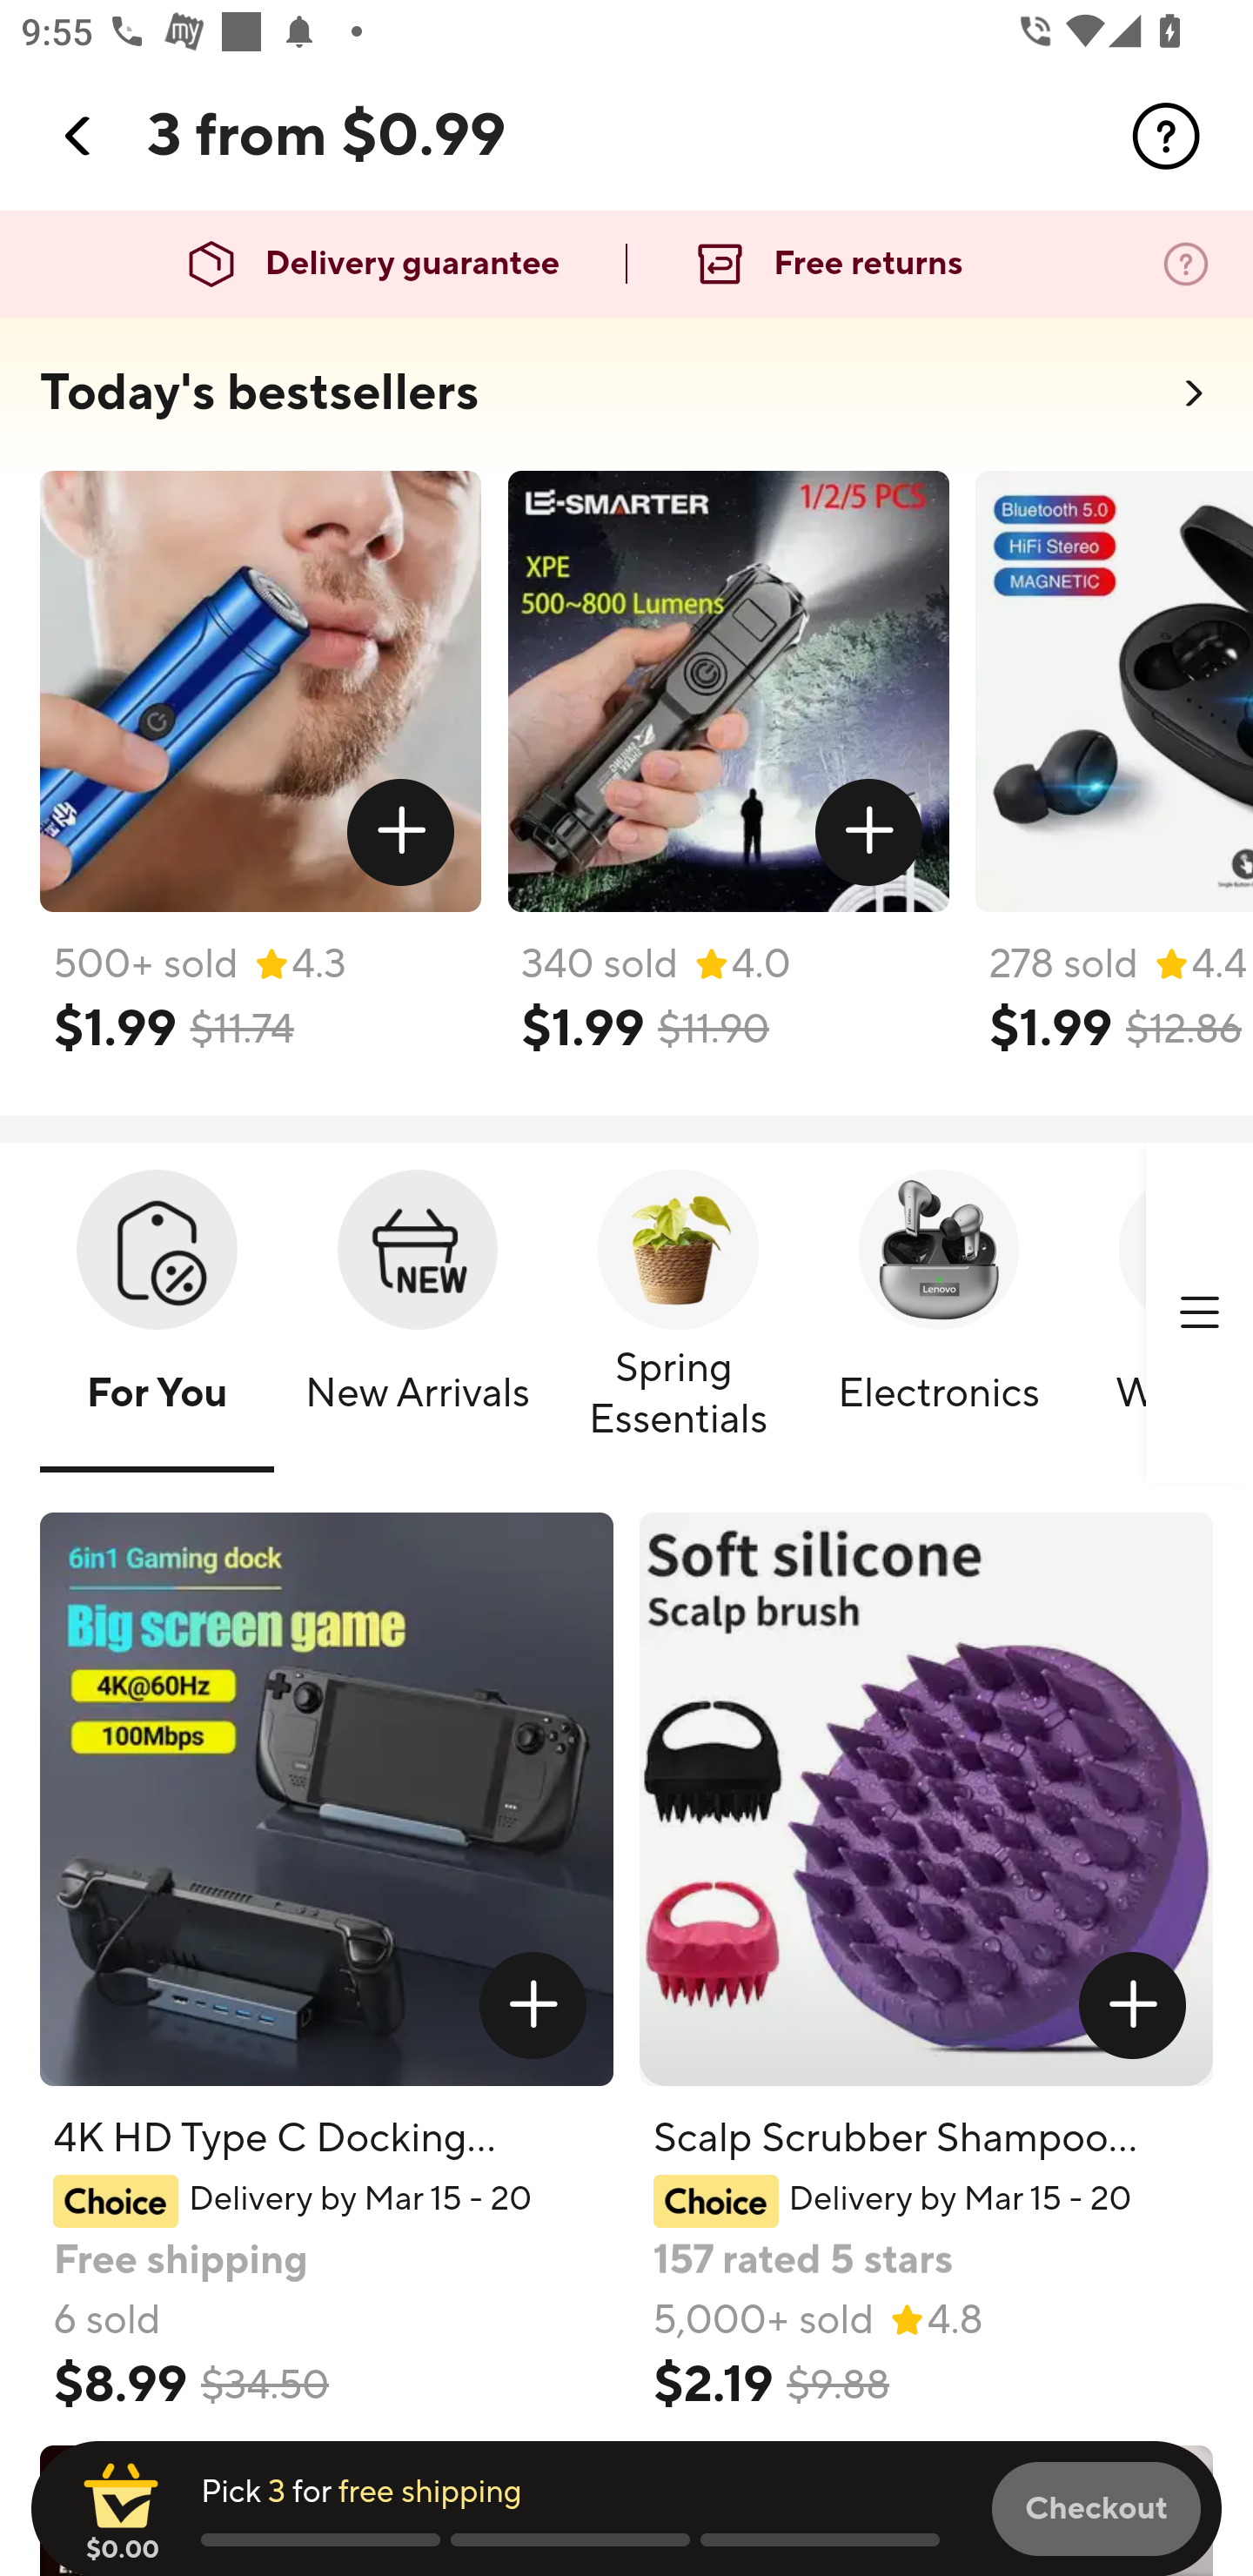 The height and width of the screenshot is (2576, 1253). Describe the element at coordinates (1166, 136) in the screenshot. I see `` at that location.